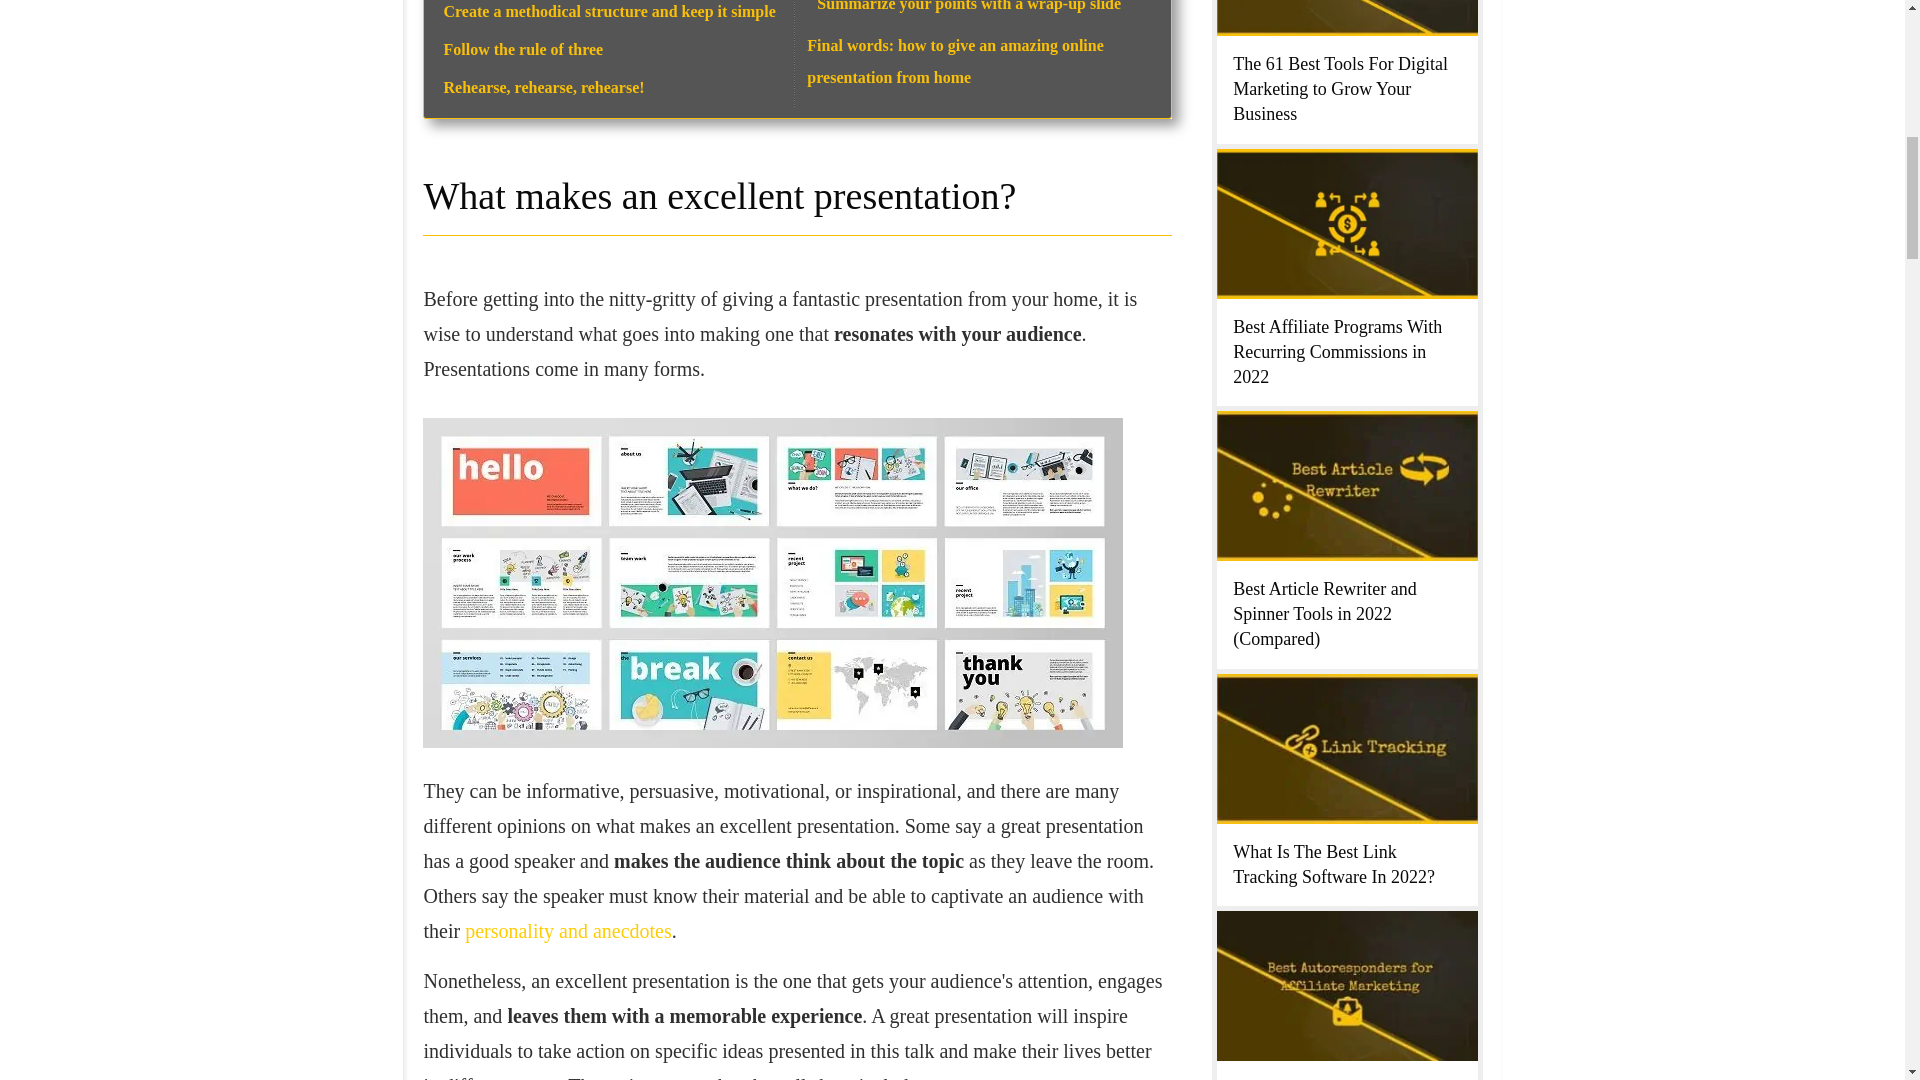  I want to click on Rehearse, rehearse, rehearse!, so click(544, 87).